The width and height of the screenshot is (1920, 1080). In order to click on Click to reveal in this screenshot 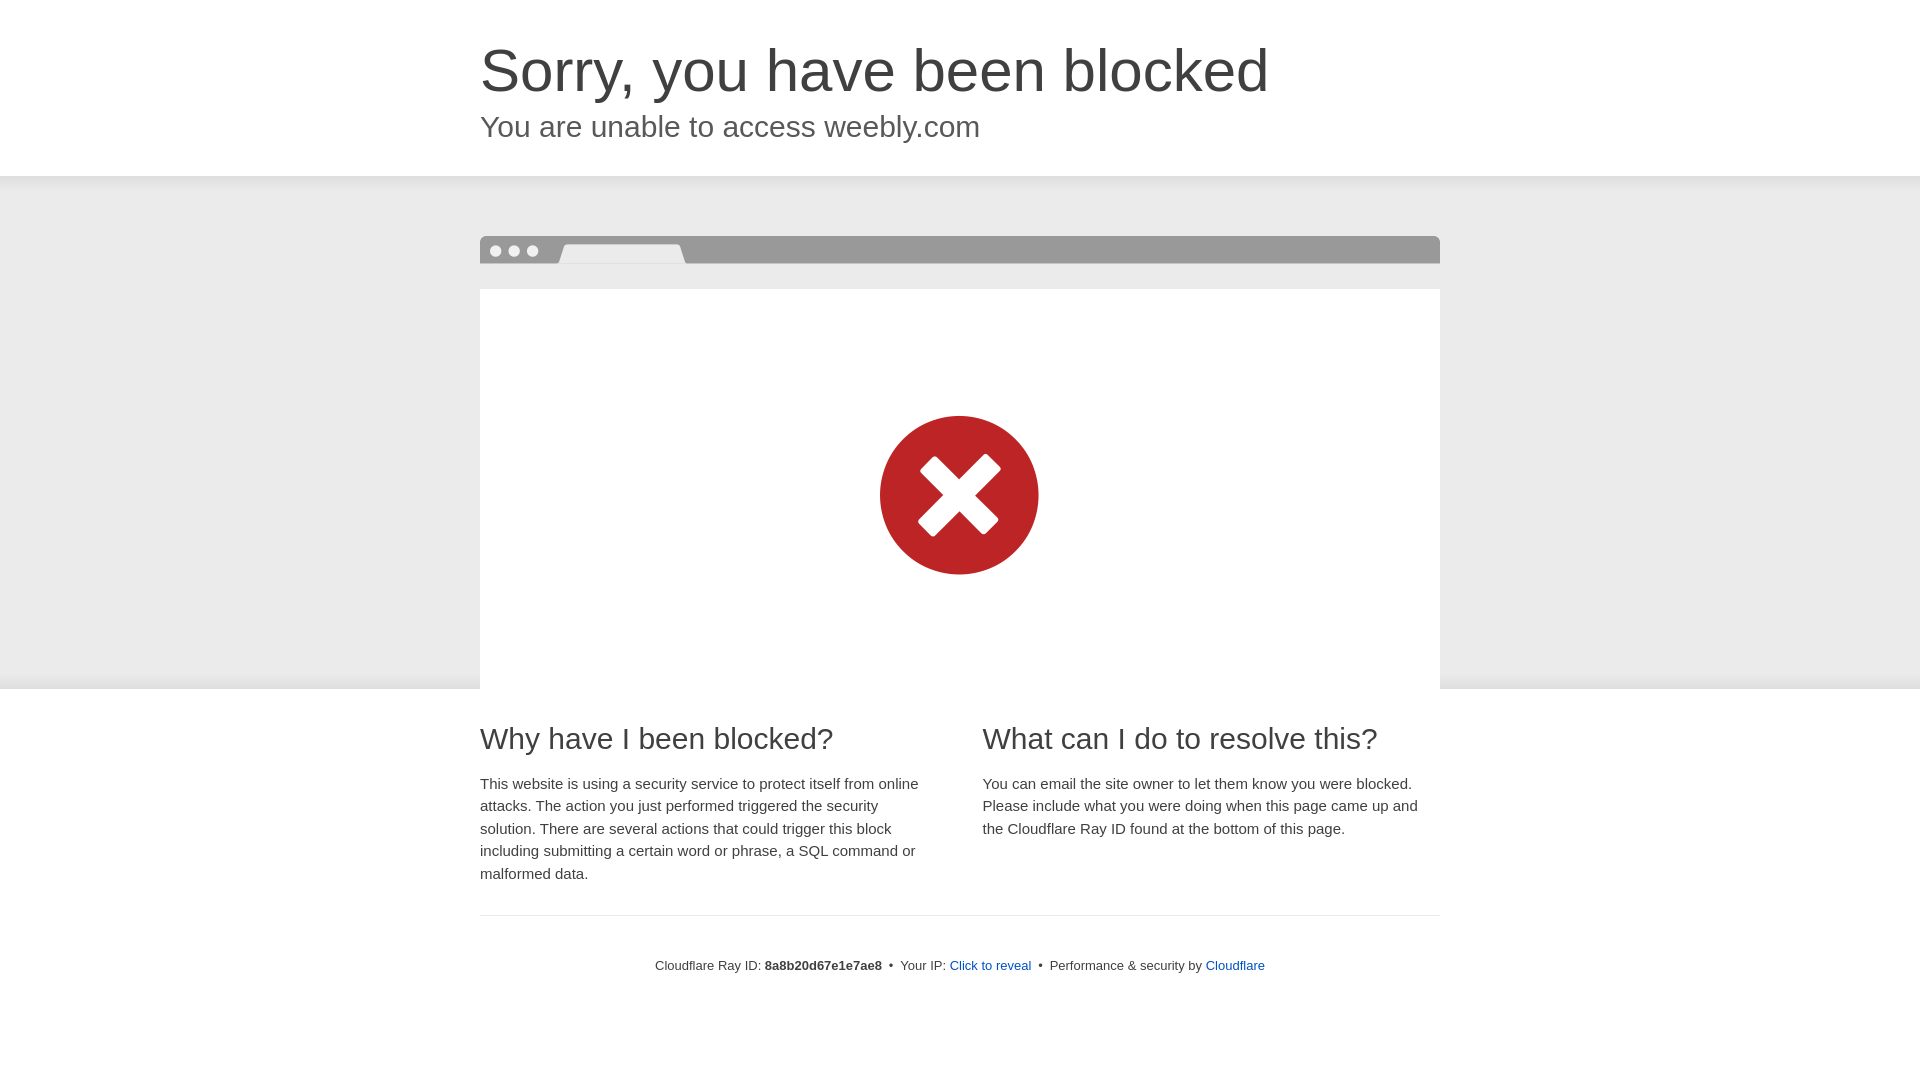, I will do `click(991, 966)`.